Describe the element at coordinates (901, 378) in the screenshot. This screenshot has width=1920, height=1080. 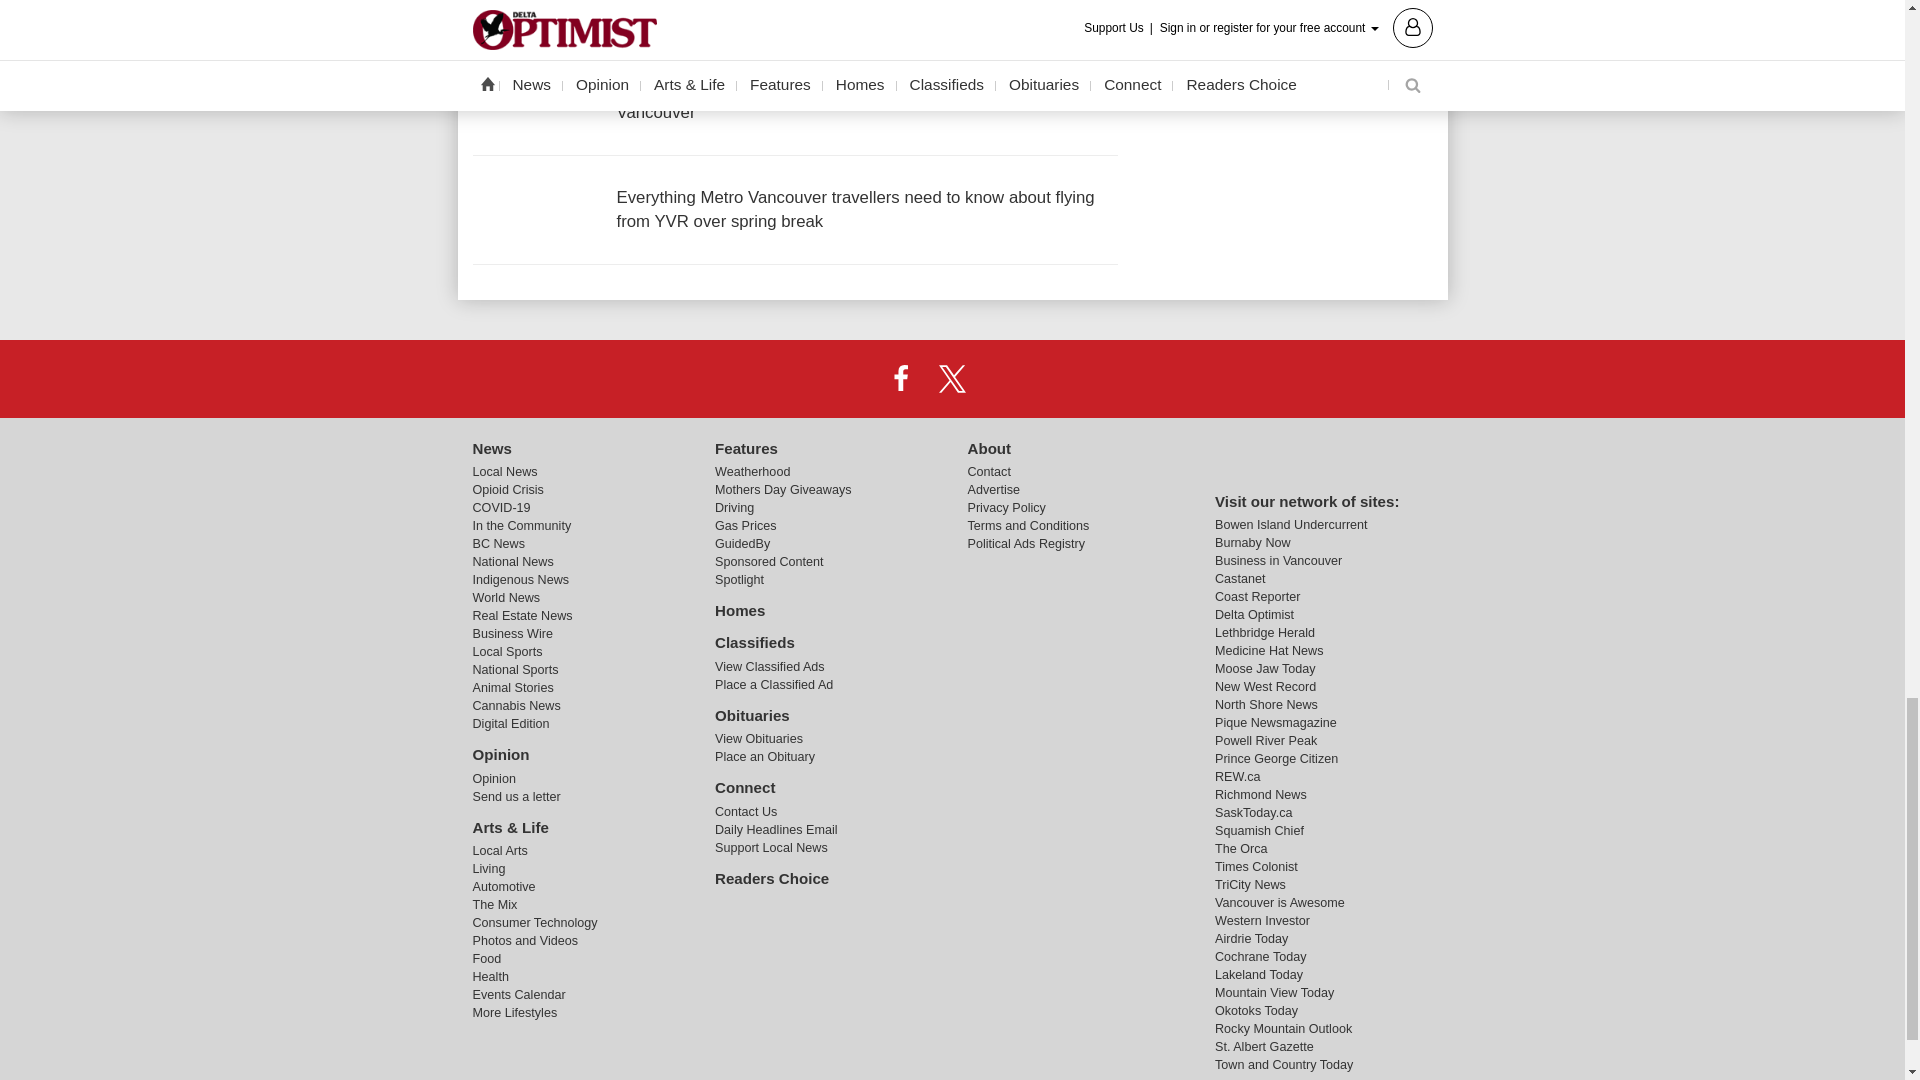
I see `Facebook` at that location.